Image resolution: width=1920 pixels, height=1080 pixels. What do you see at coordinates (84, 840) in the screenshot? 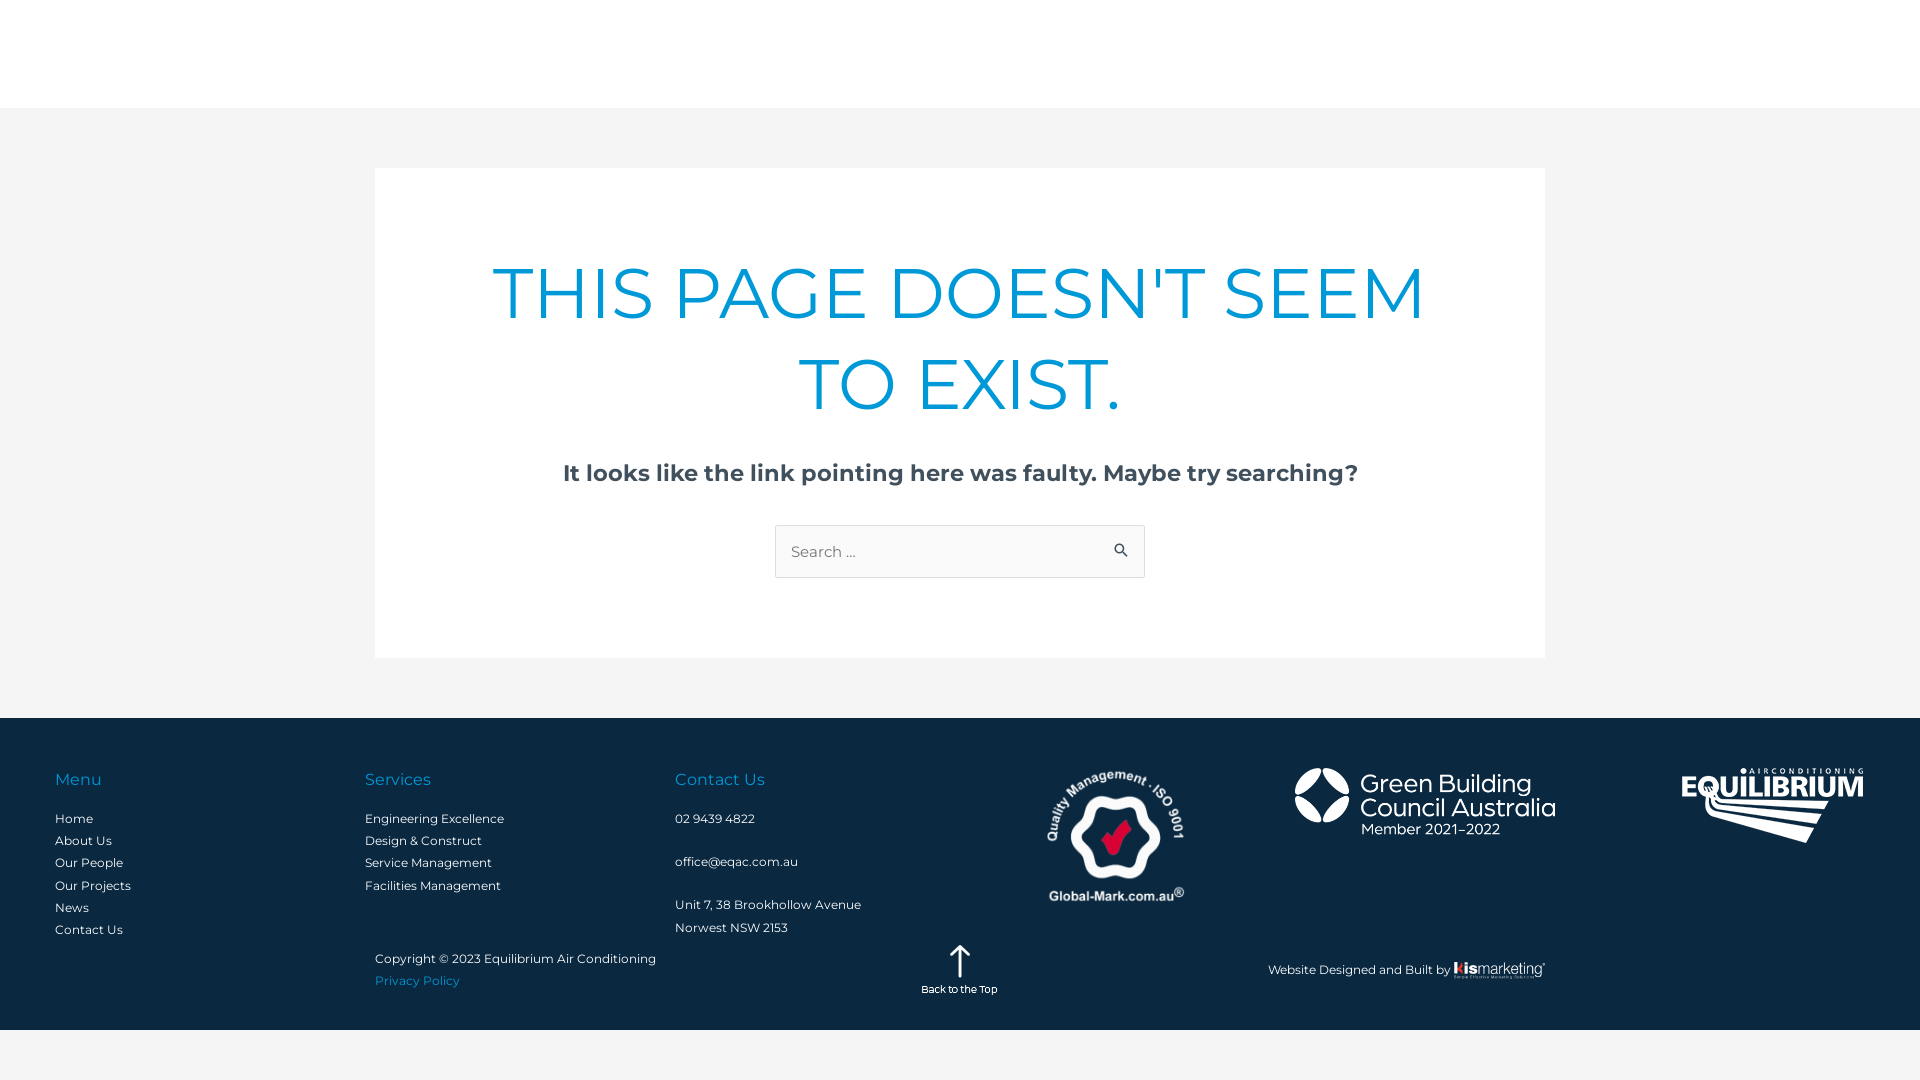
I see `About Us` at bounding box center [84, 840].